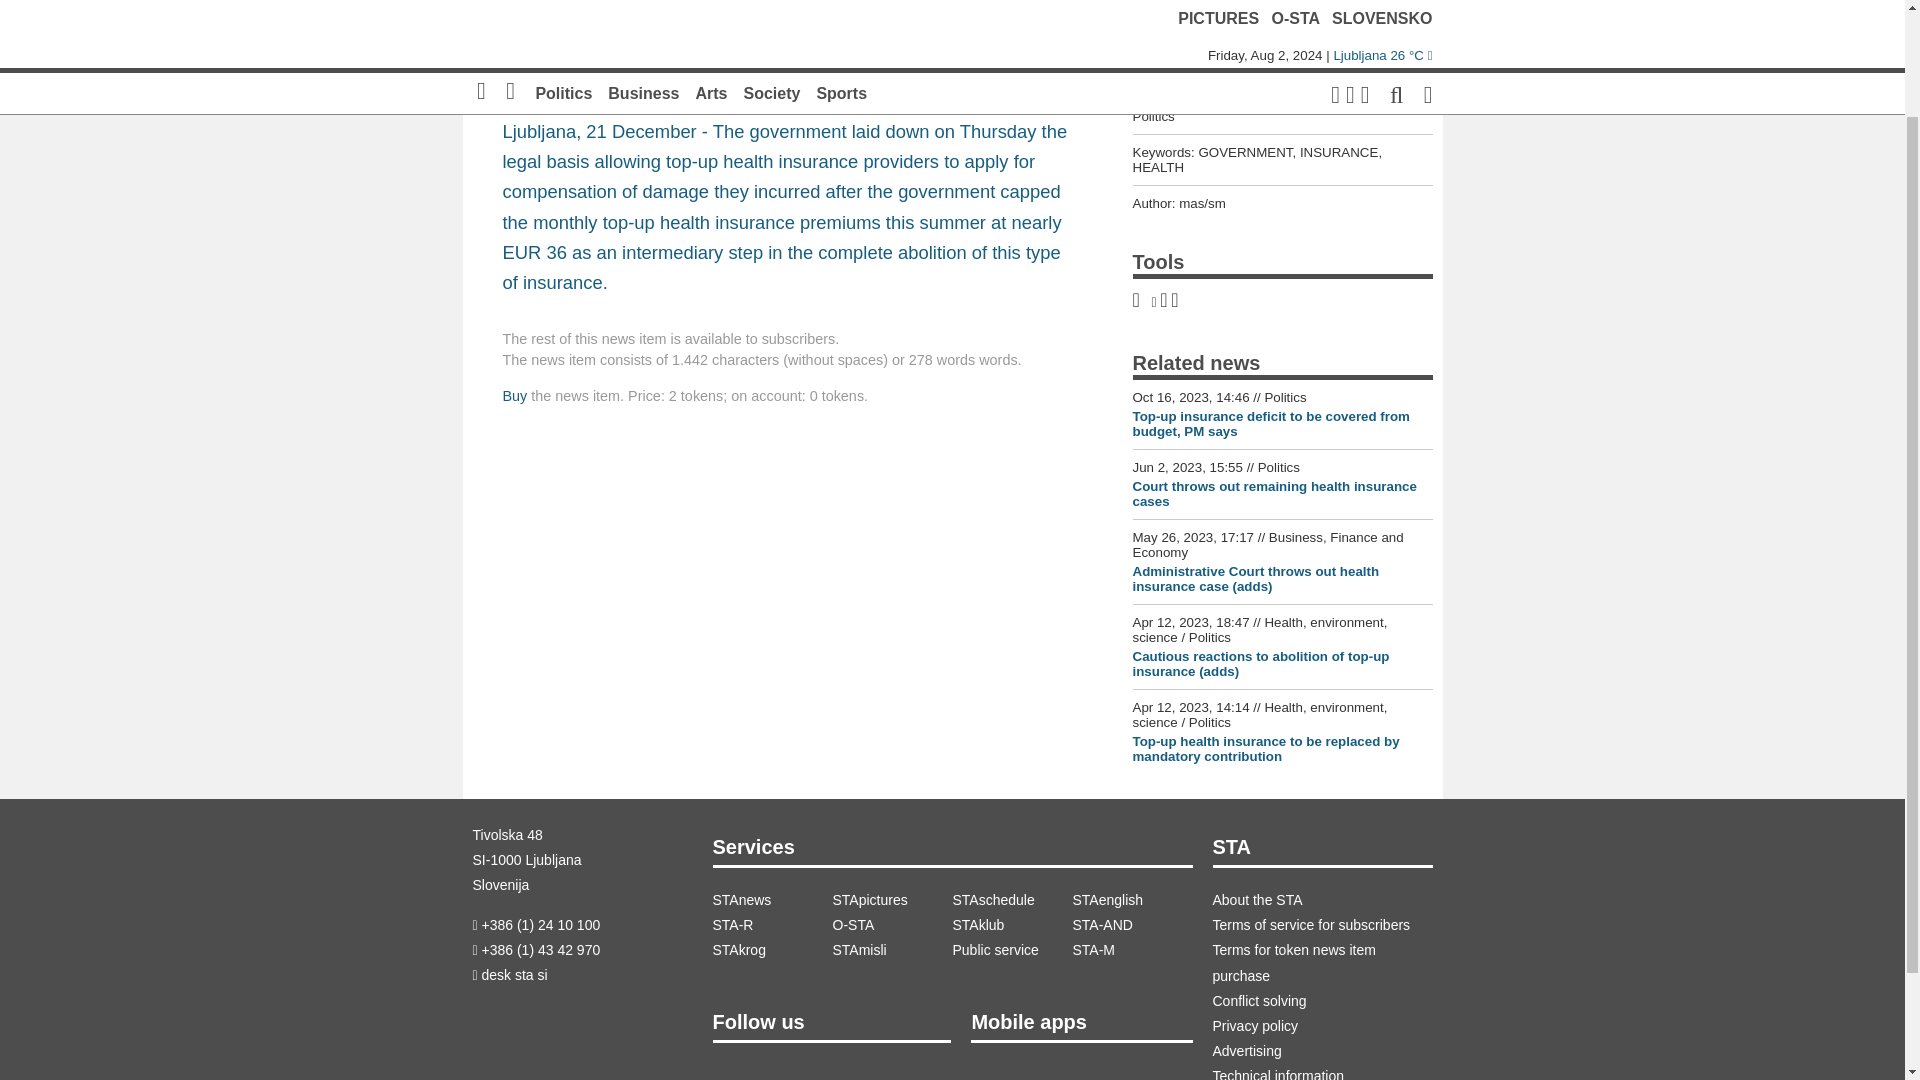 The image size is (1920, 1080). What do you see at coordinates (1274, 494) in the screenshot?
I see `Court throws out remaining health insurance cases` at bounding box center [1274, 494].